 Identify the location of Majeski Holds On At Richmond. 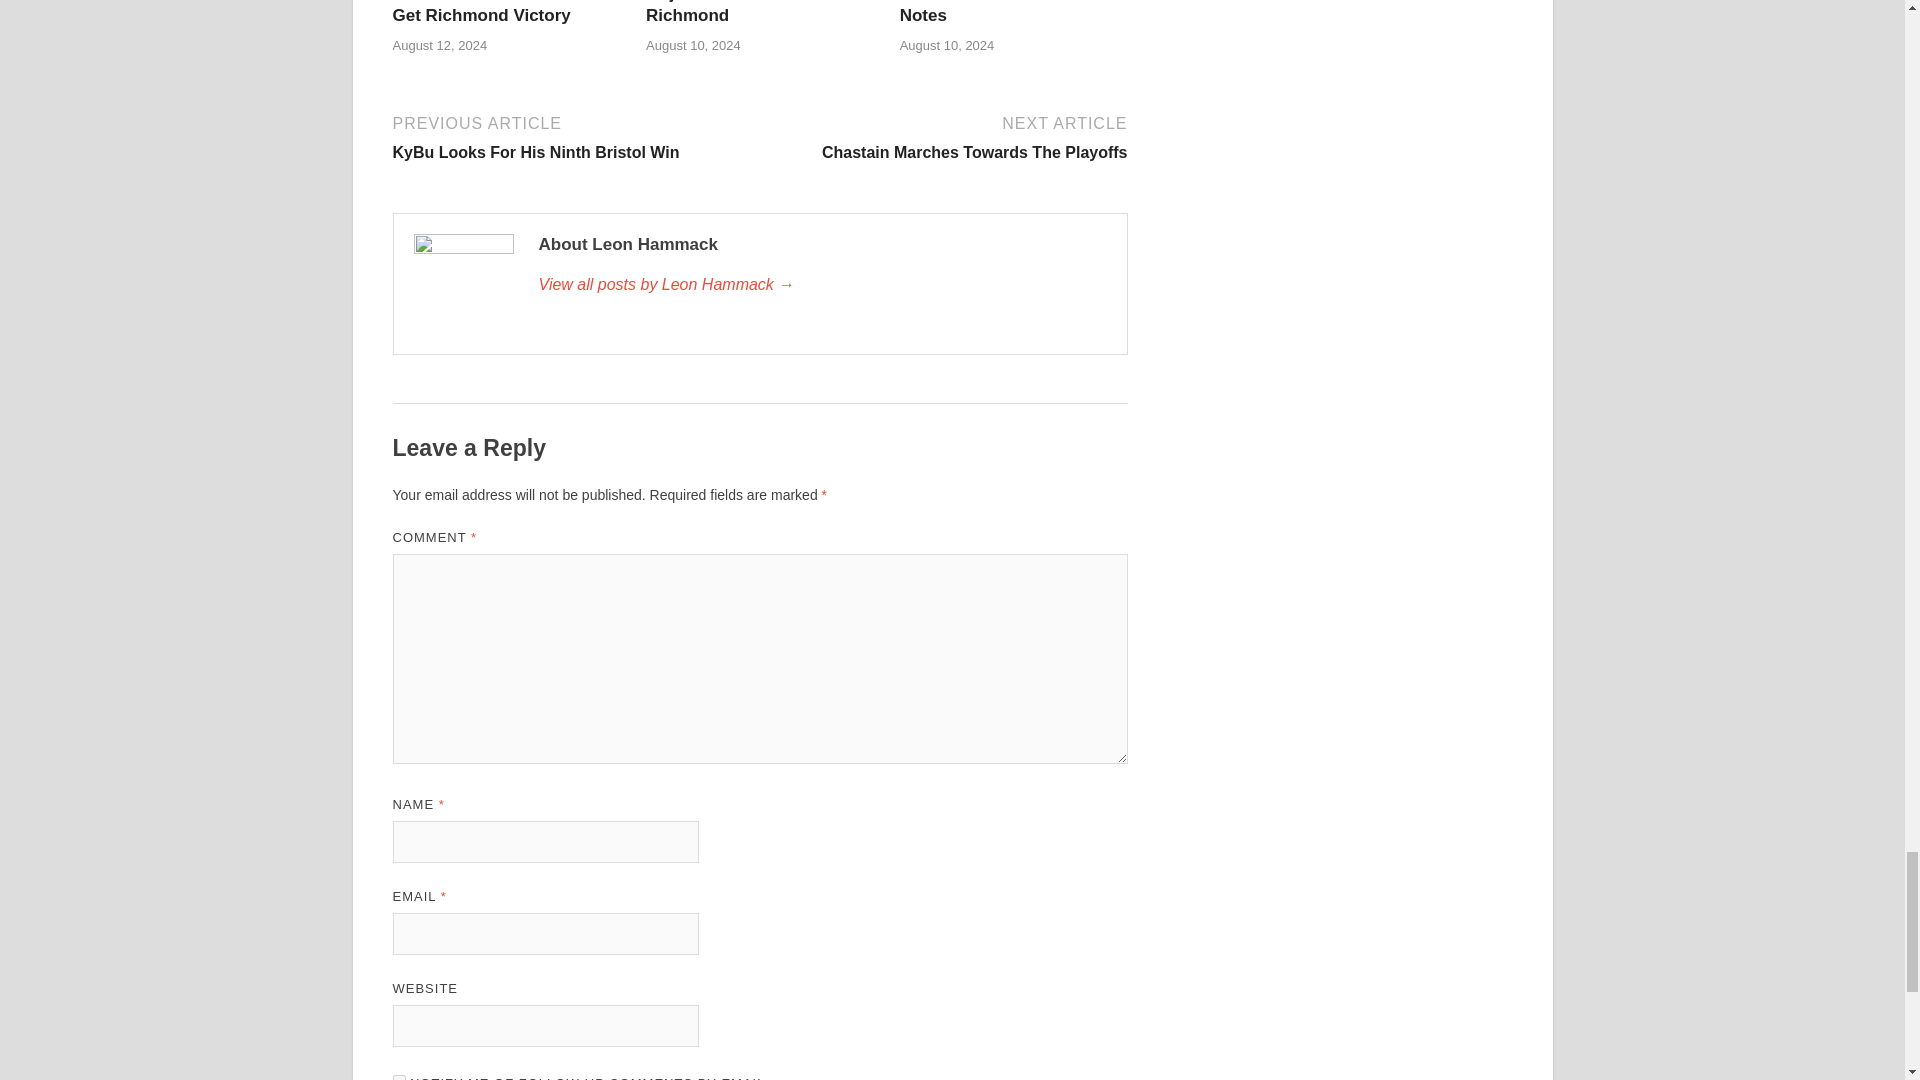
(728, 12).